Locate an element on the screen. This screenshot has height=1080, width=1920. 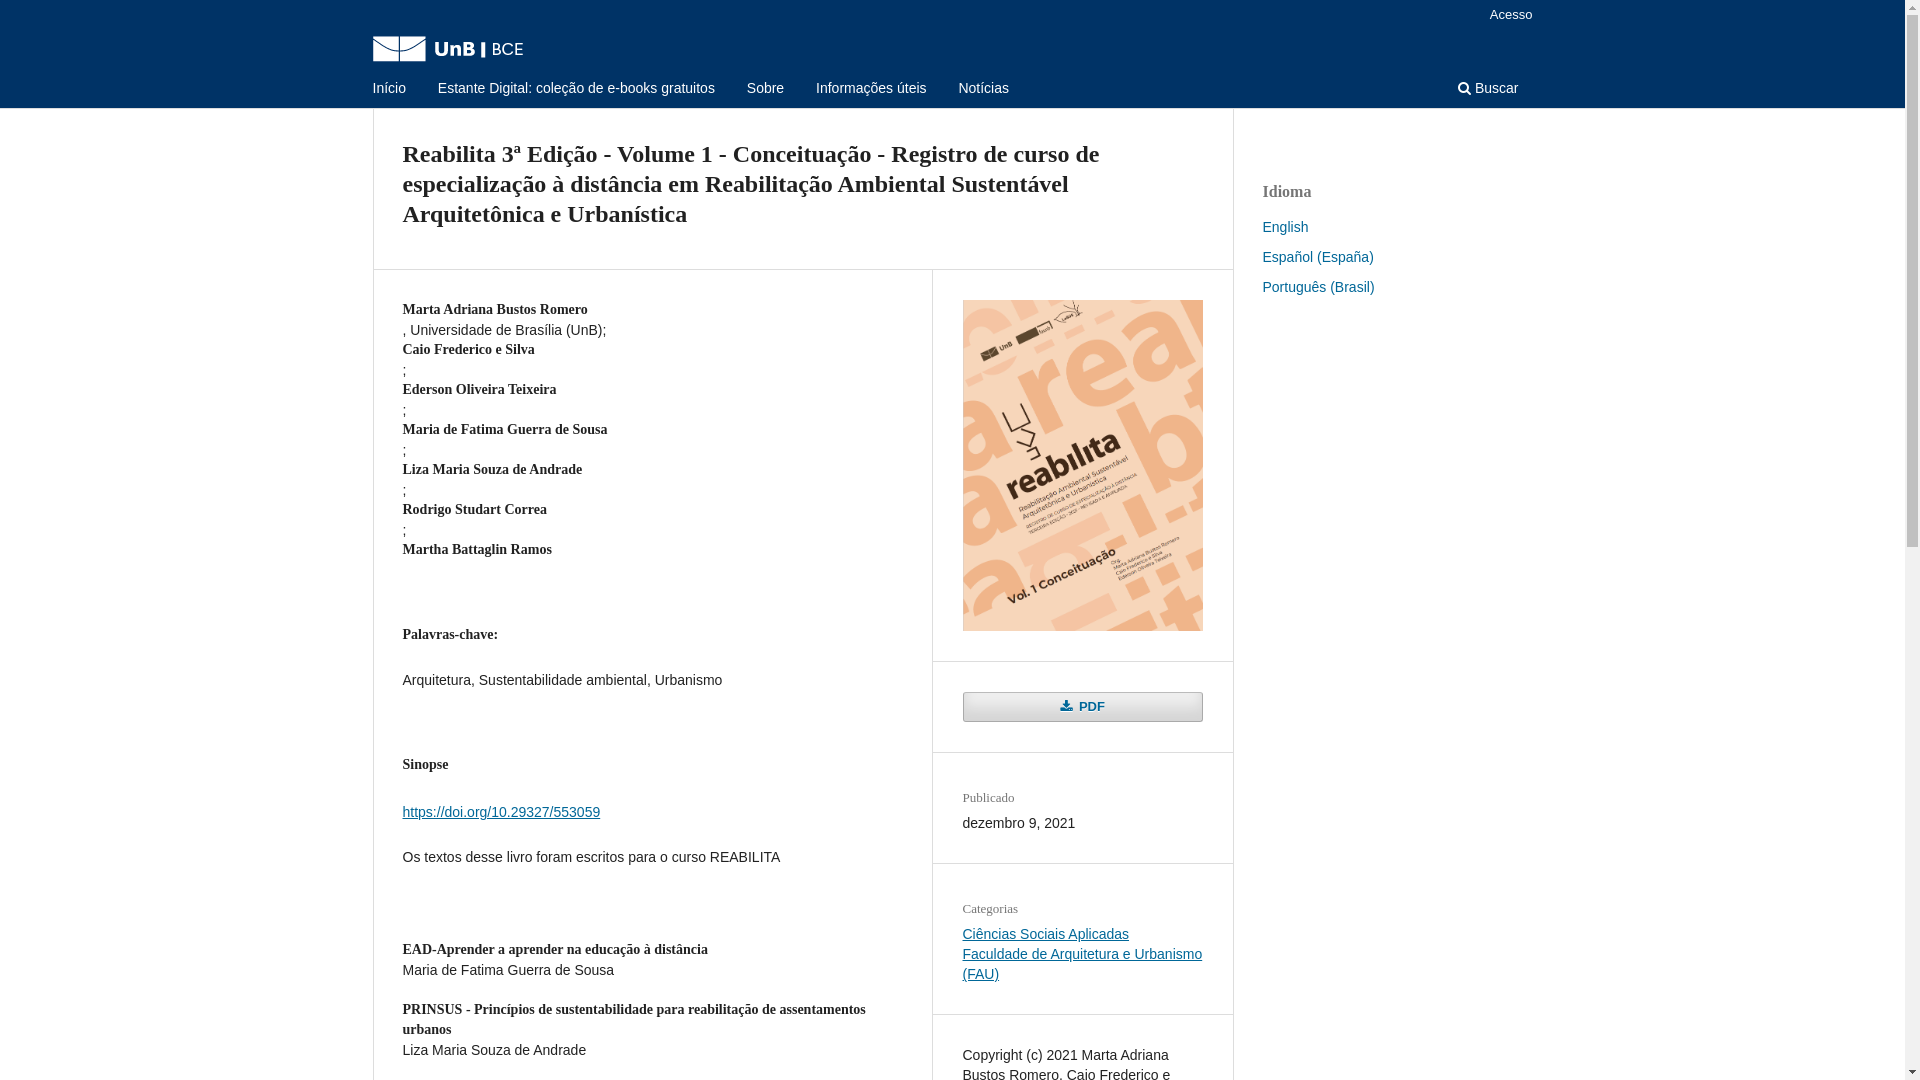
Acesso is located at coordinates (1512, 15).